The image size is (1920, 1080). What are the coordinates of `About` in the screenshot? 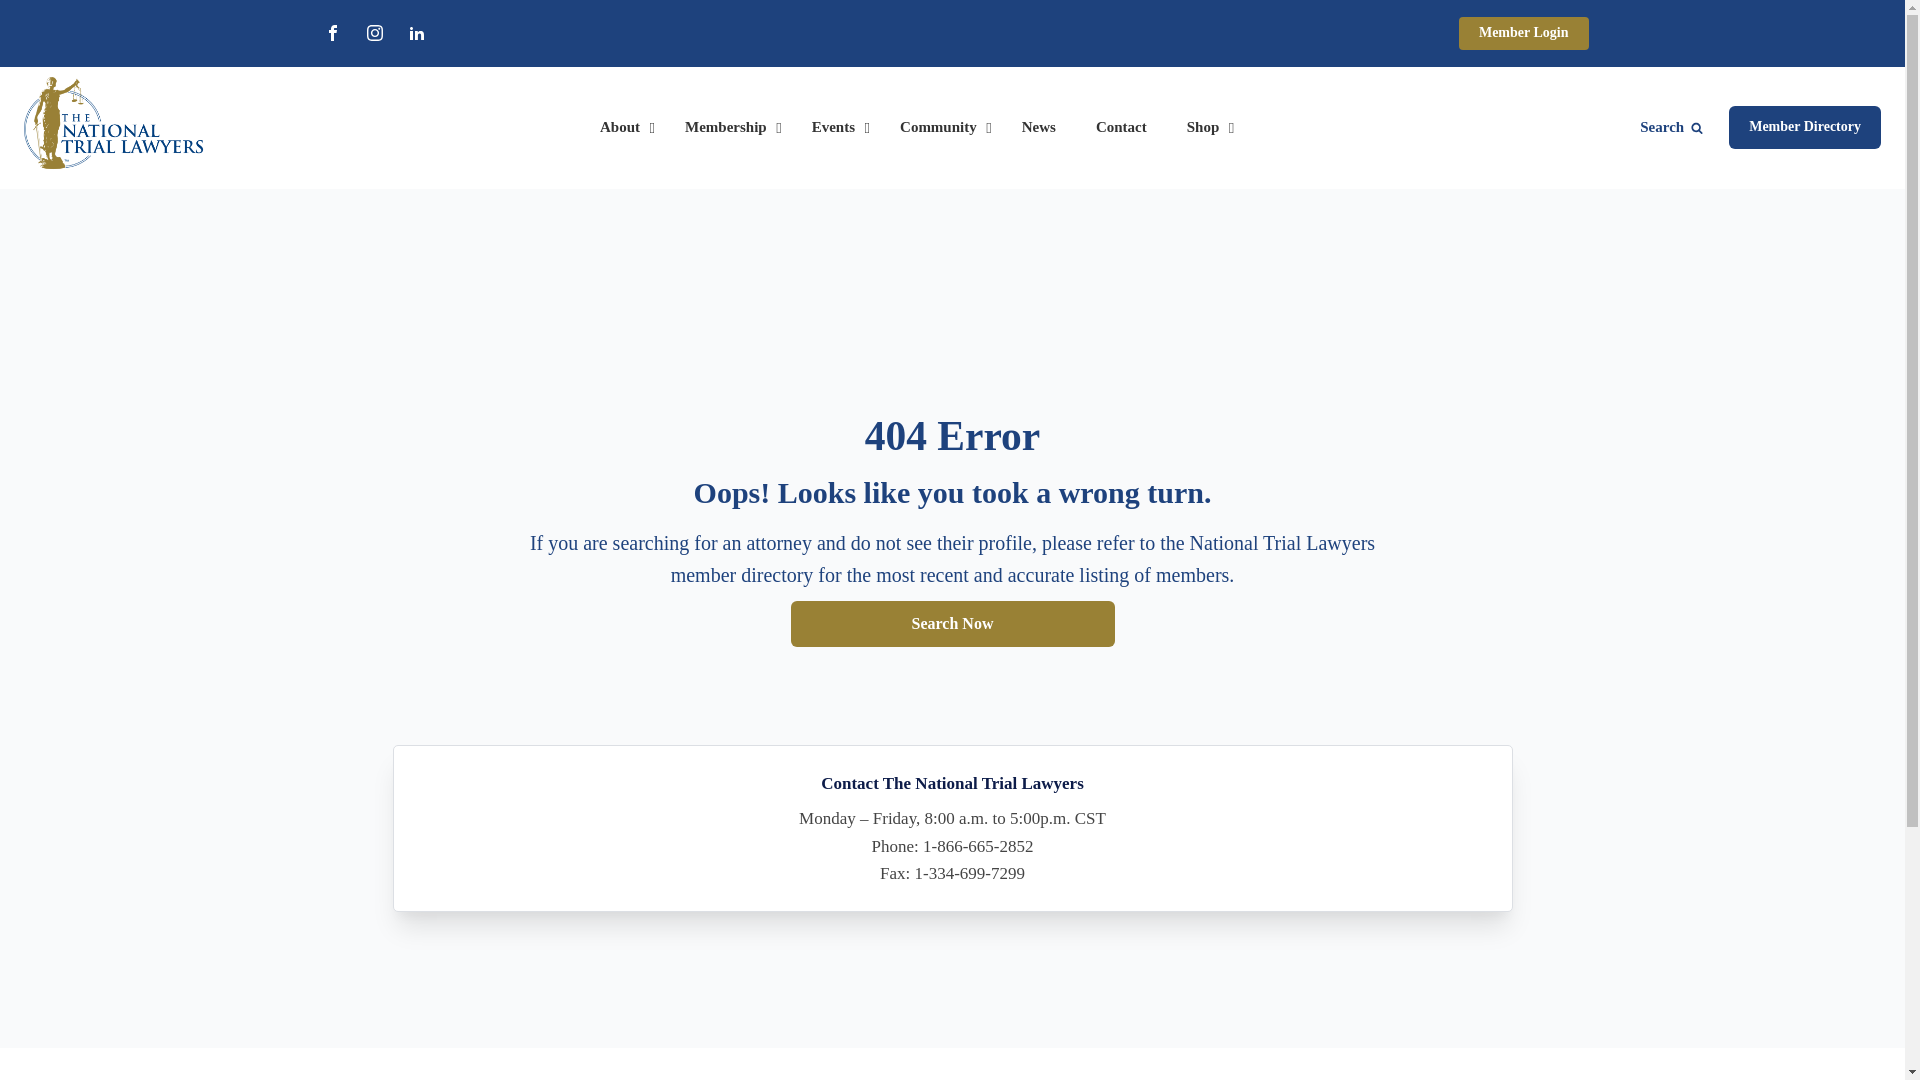 It's located at (622, 128).